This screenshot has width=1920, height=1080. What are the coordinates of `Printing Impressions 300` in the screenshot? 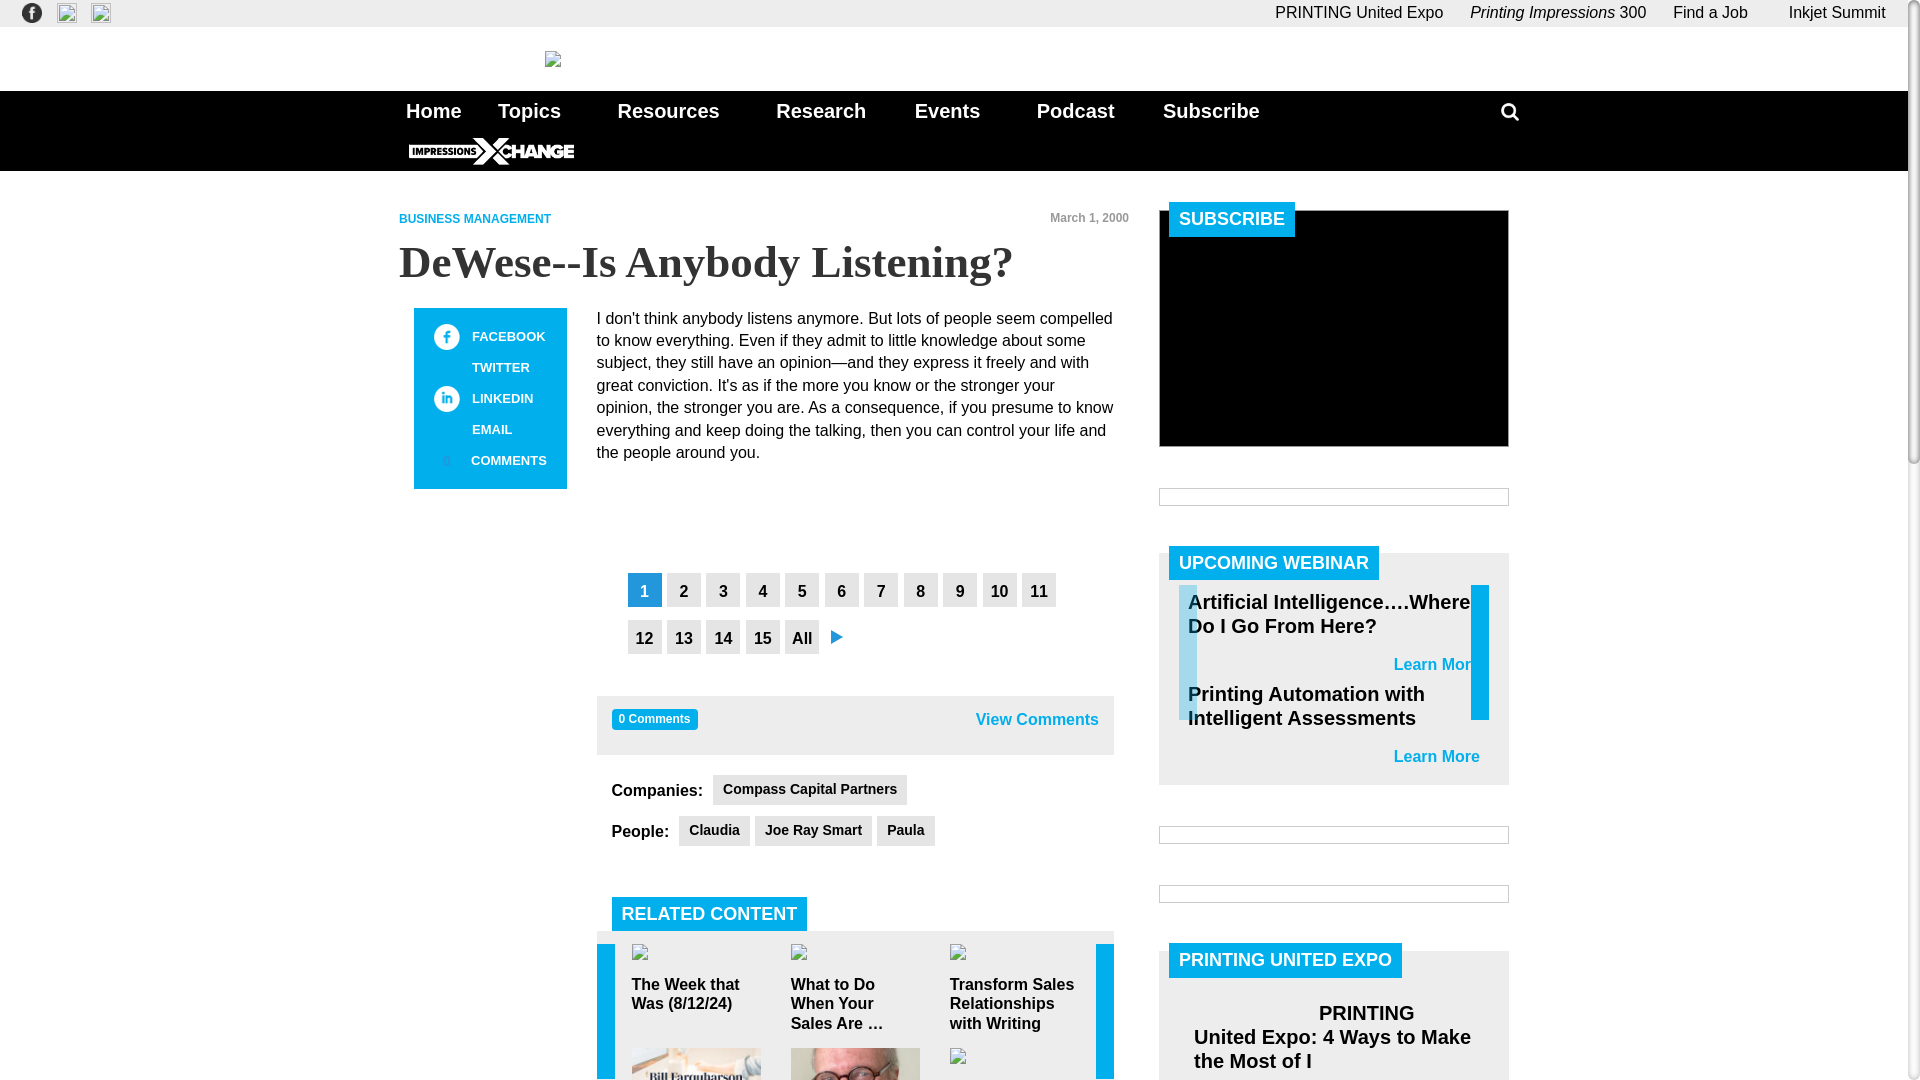 It's located at (1558, 12).